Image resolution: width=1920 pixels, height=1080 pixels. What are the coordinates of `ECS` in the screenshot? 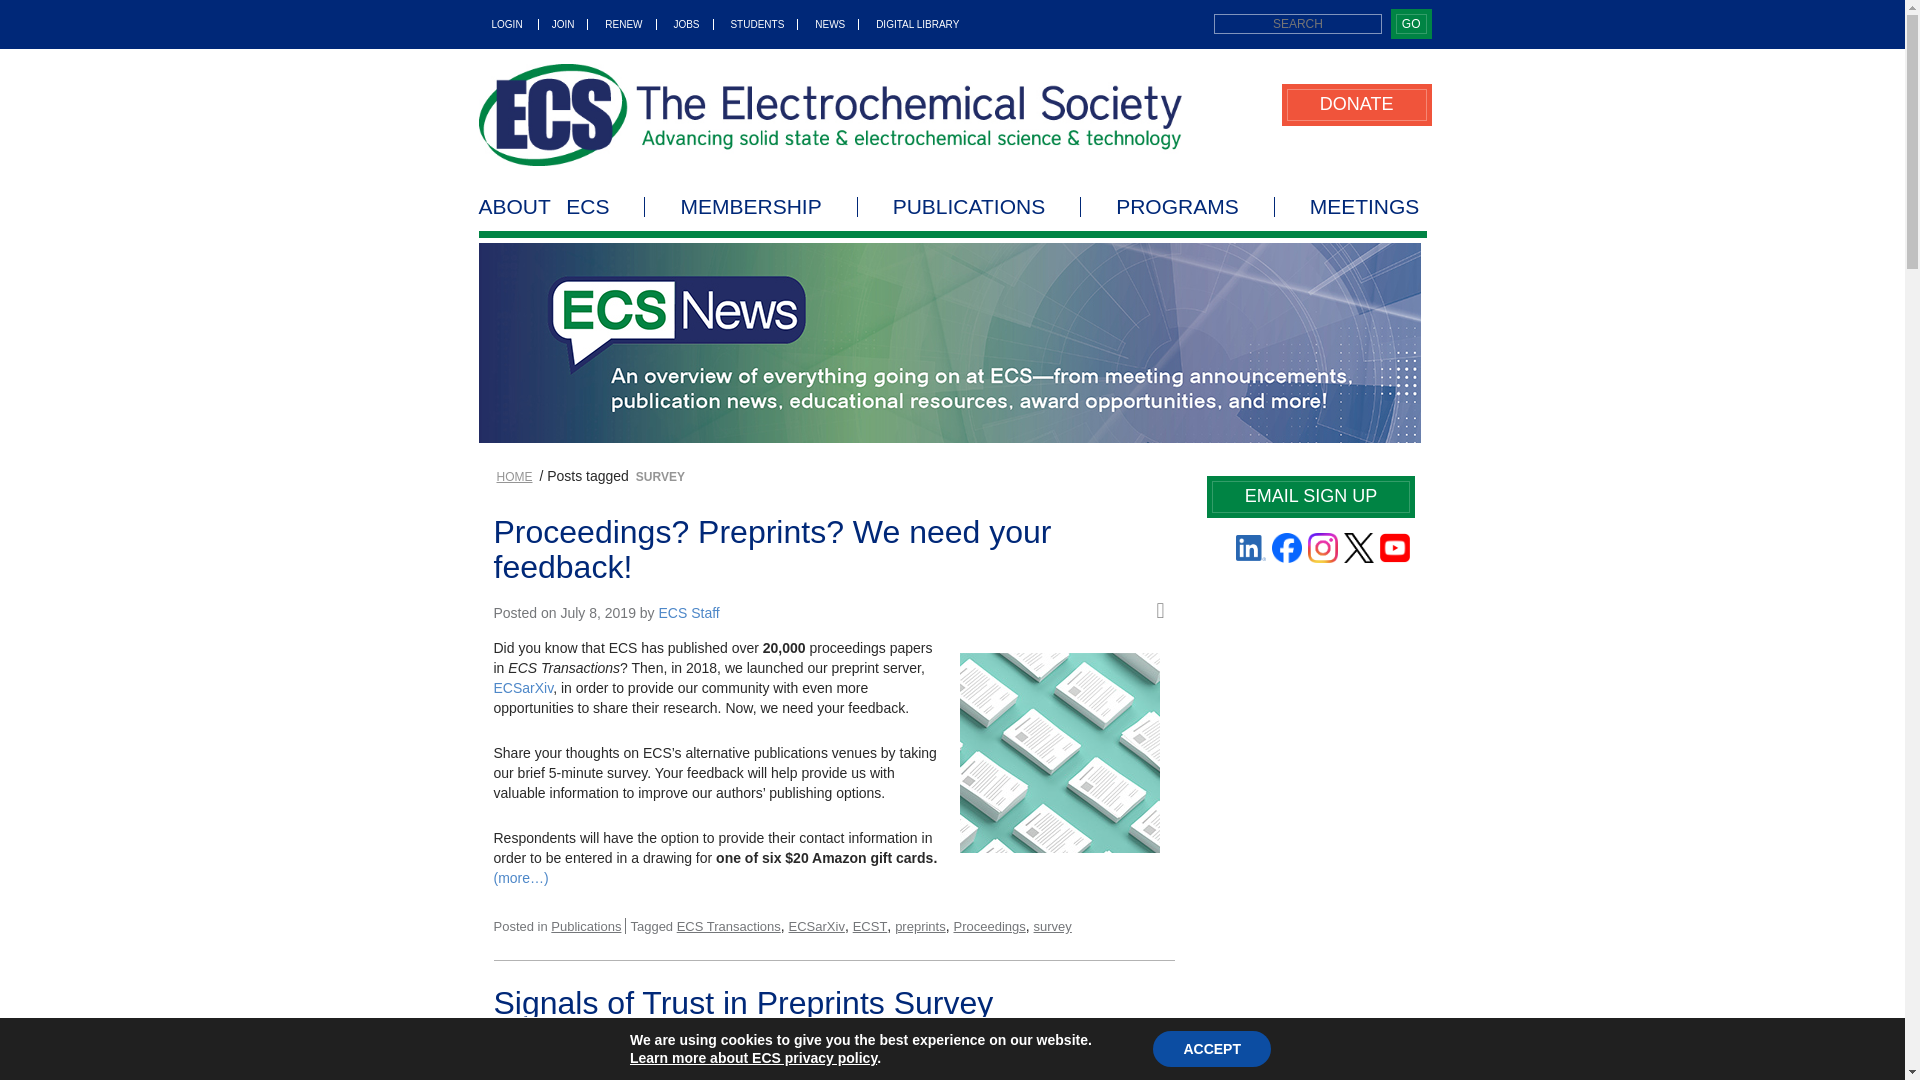 It's located at (830, 114).